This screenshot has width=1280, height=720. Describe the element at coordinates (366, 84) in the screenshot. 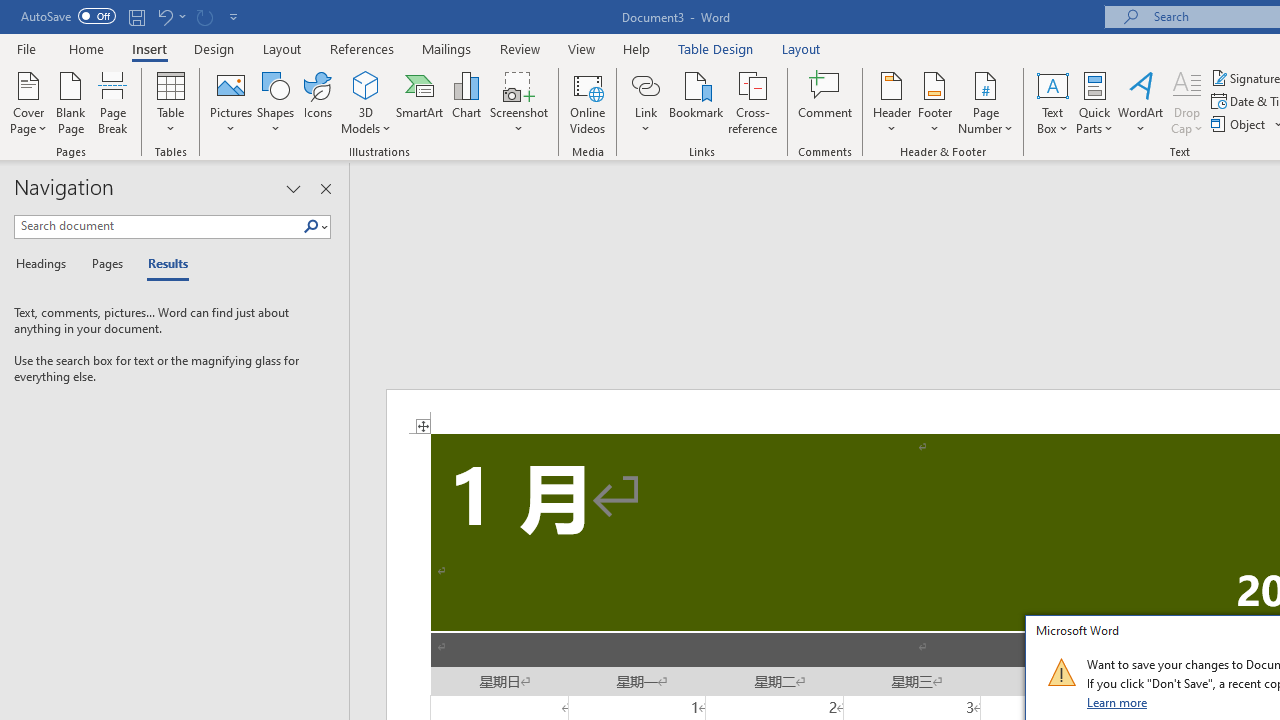

I see `3D Models` at that location.